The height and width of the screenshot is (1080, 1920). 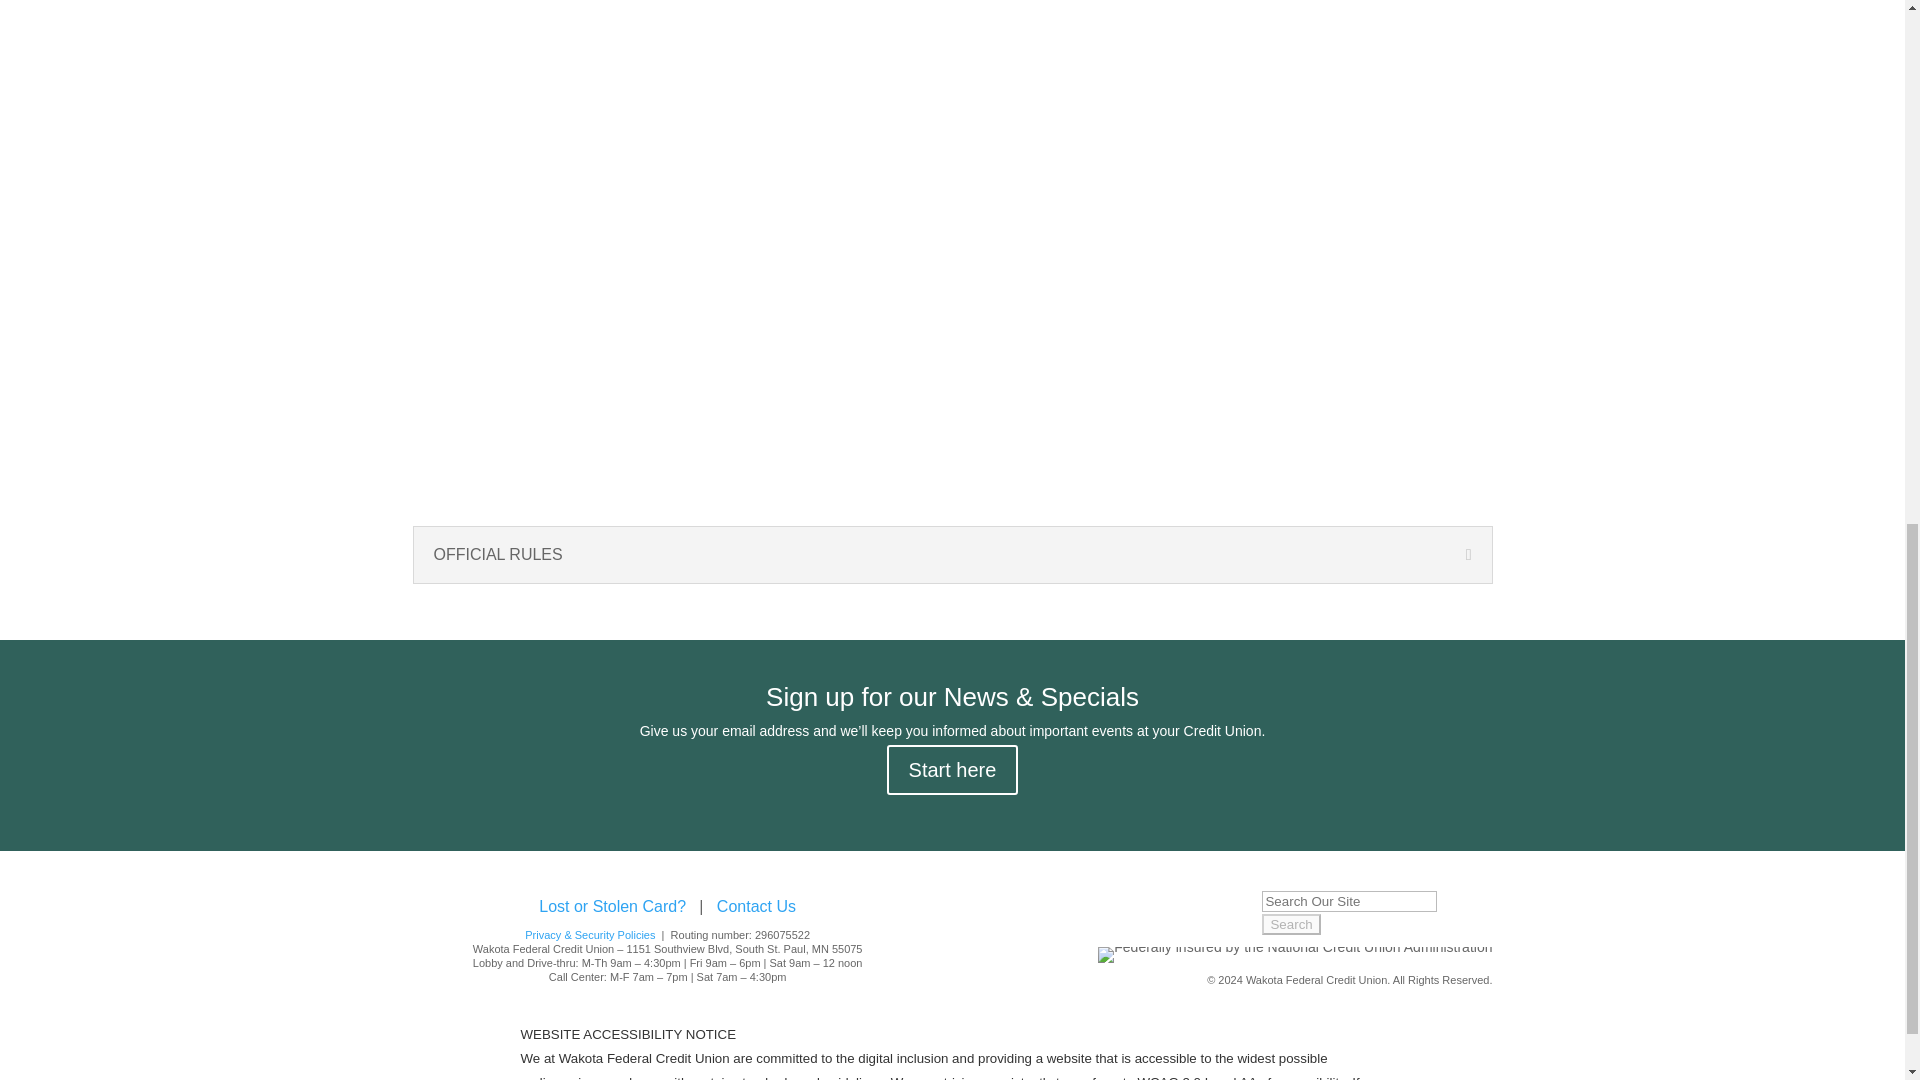 What do you see at coordinates (1290, 924) in the screenshot?
I see `Search` at bounding box center [1290, 924].